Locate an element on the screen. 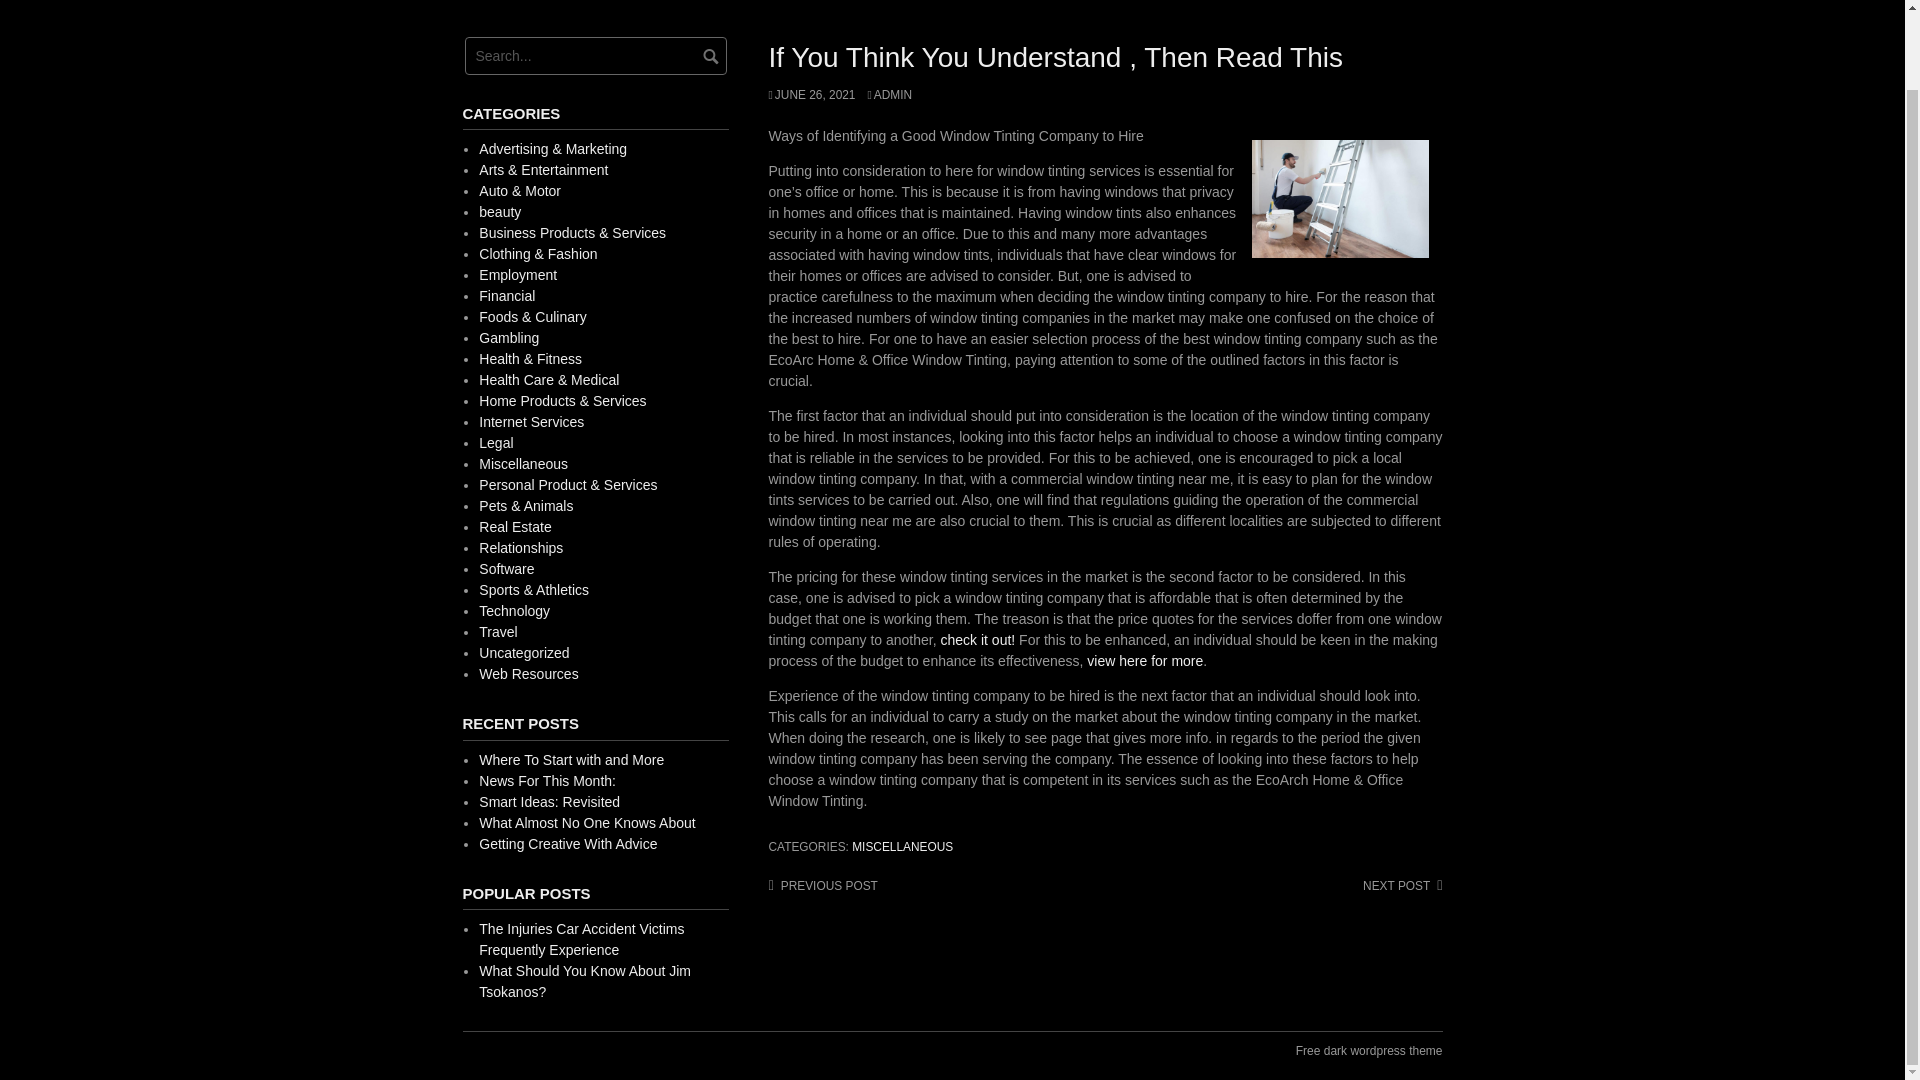  Software is located at coordinates (506, 568).